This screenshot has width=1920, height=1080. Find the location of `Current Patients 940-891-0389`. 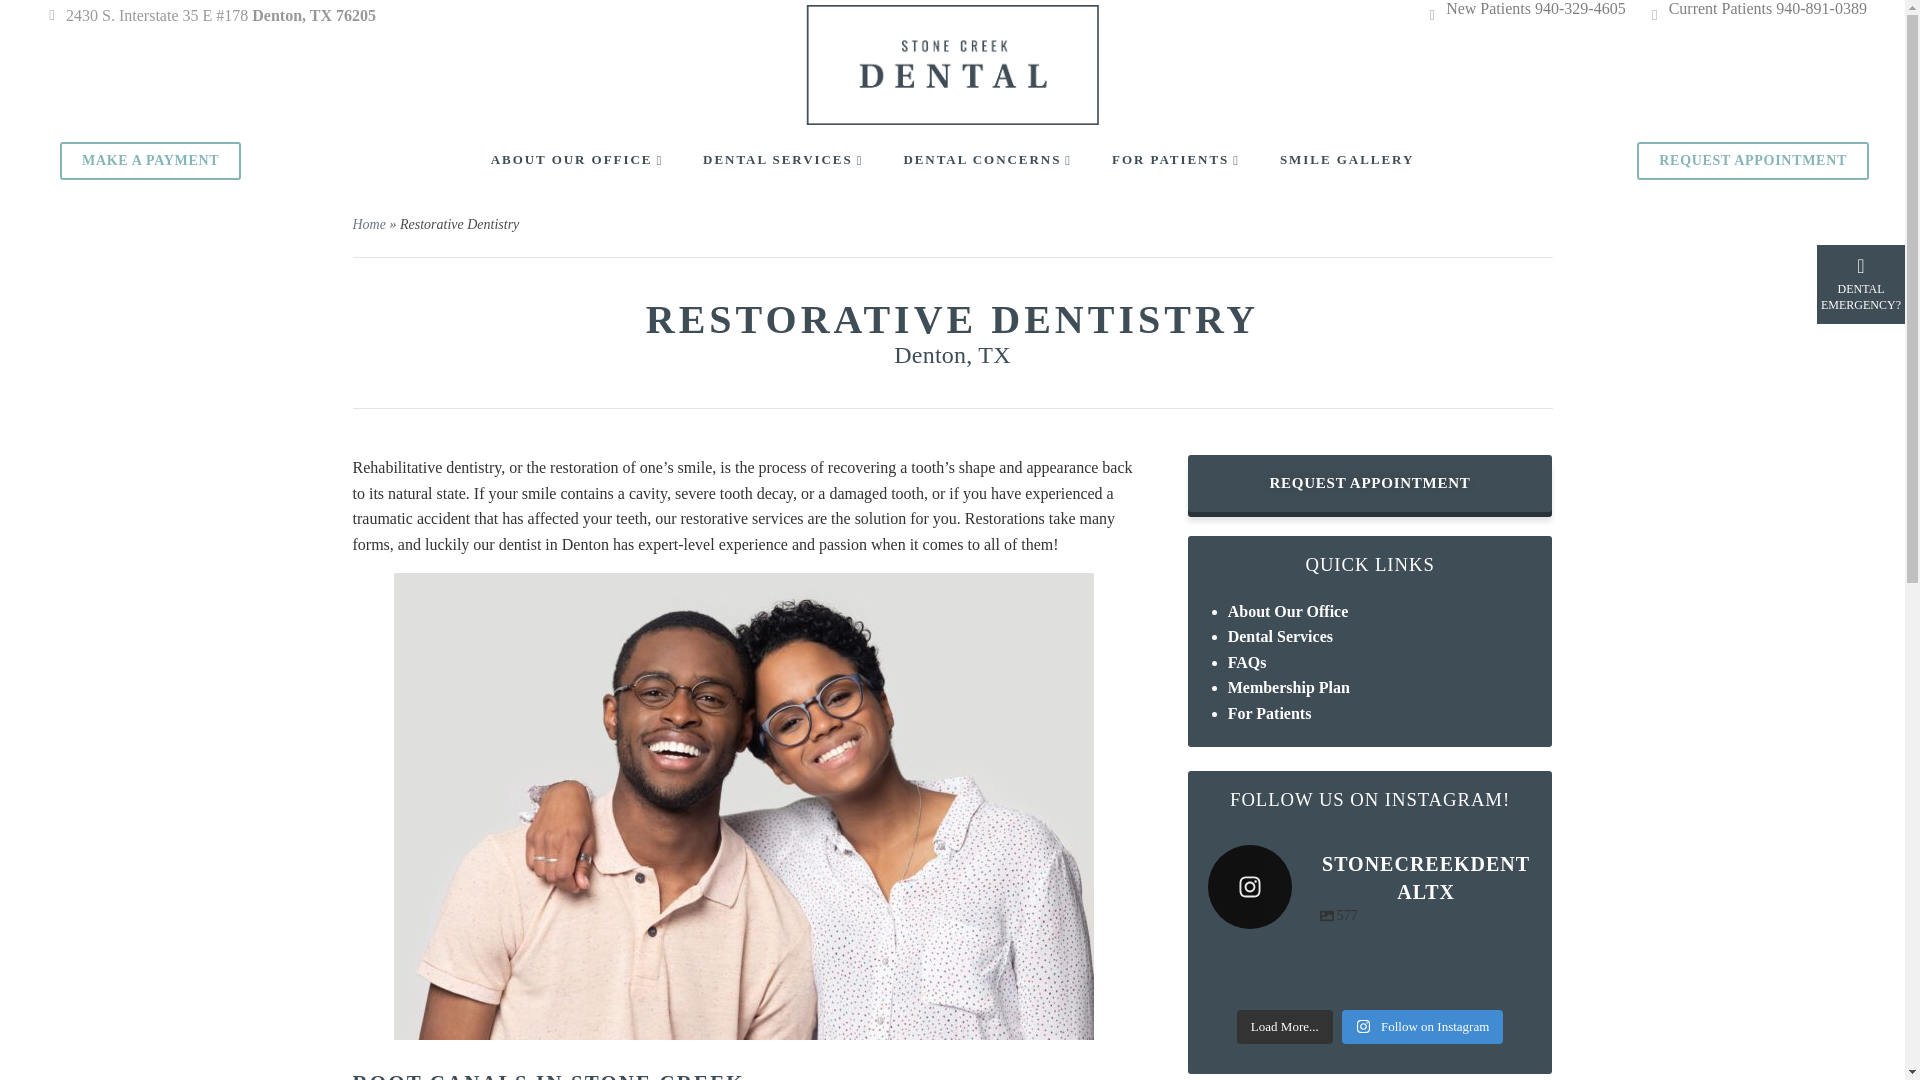

Current Patients 940-891-0389 is located at coordinates (1767, 8).